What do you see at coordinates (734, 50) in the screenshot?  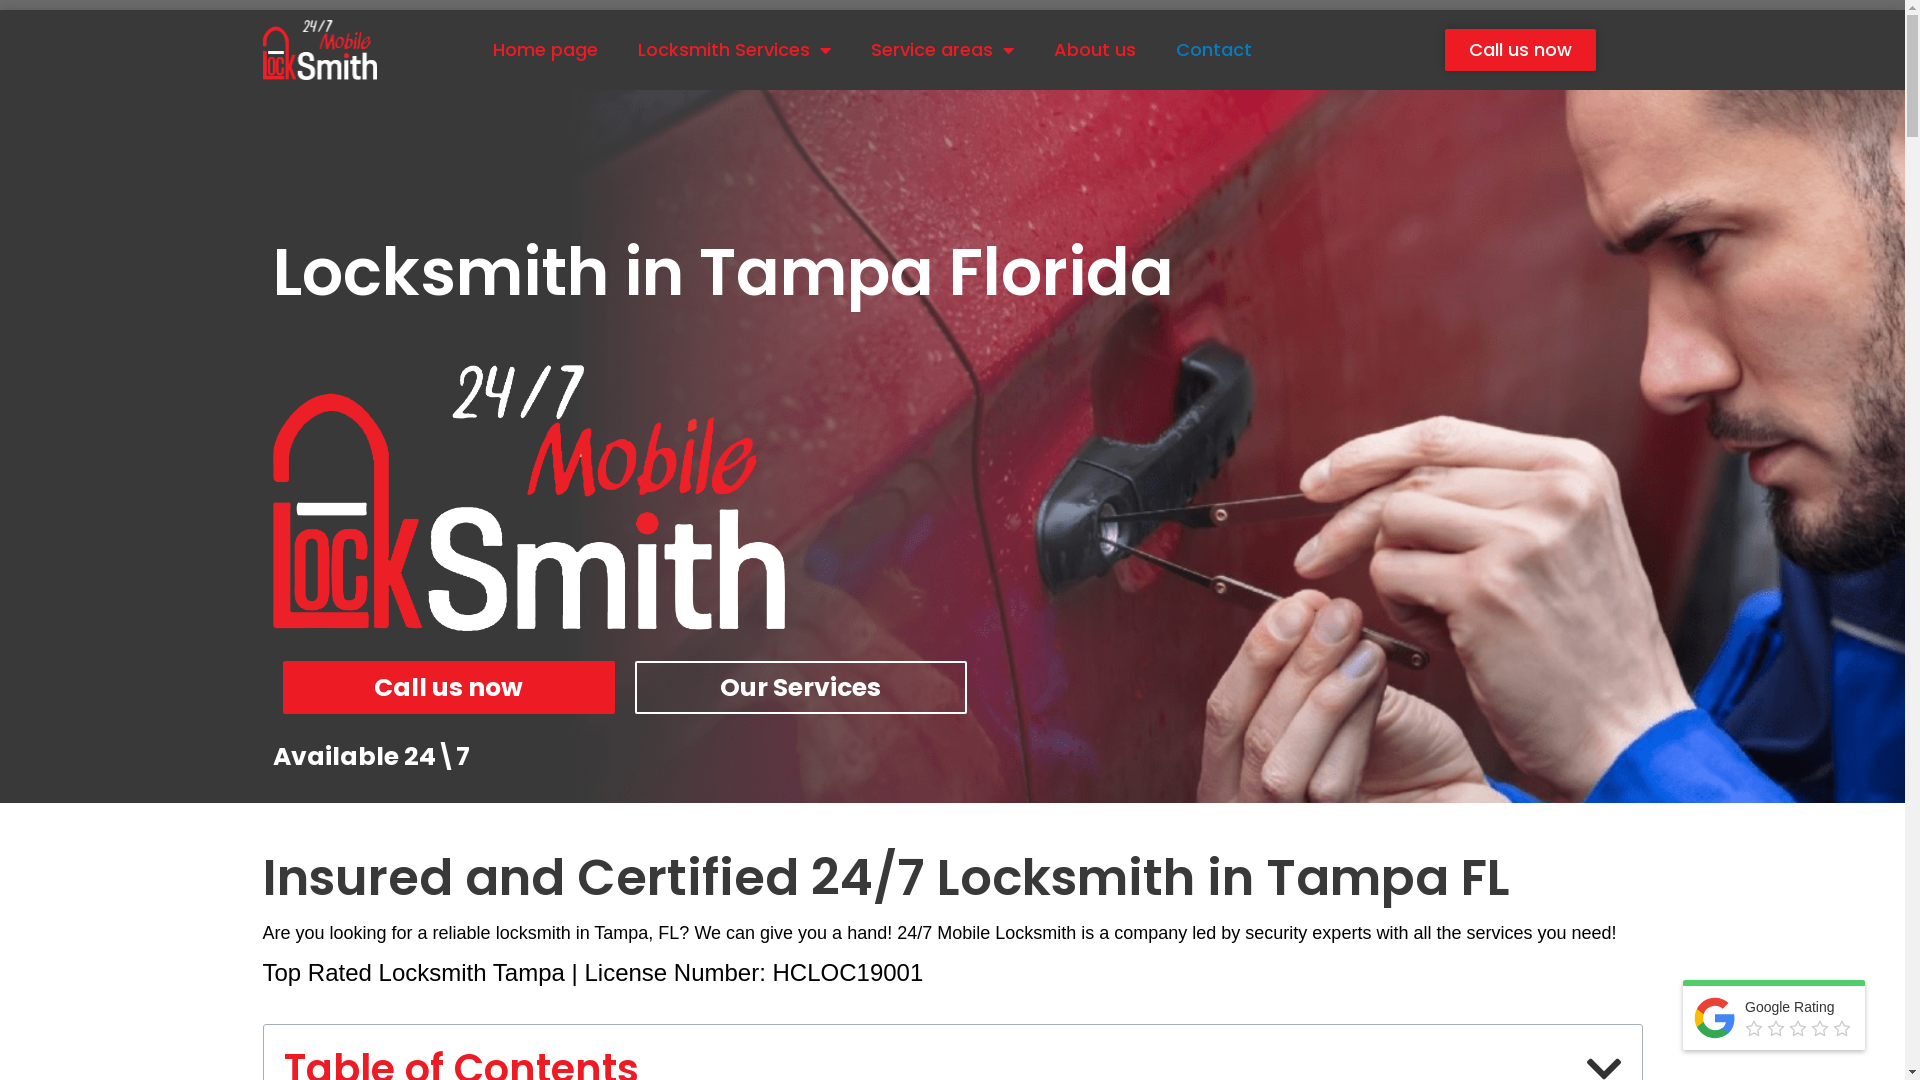 I see `Locksmith Services` at bounding box center [734, 50].